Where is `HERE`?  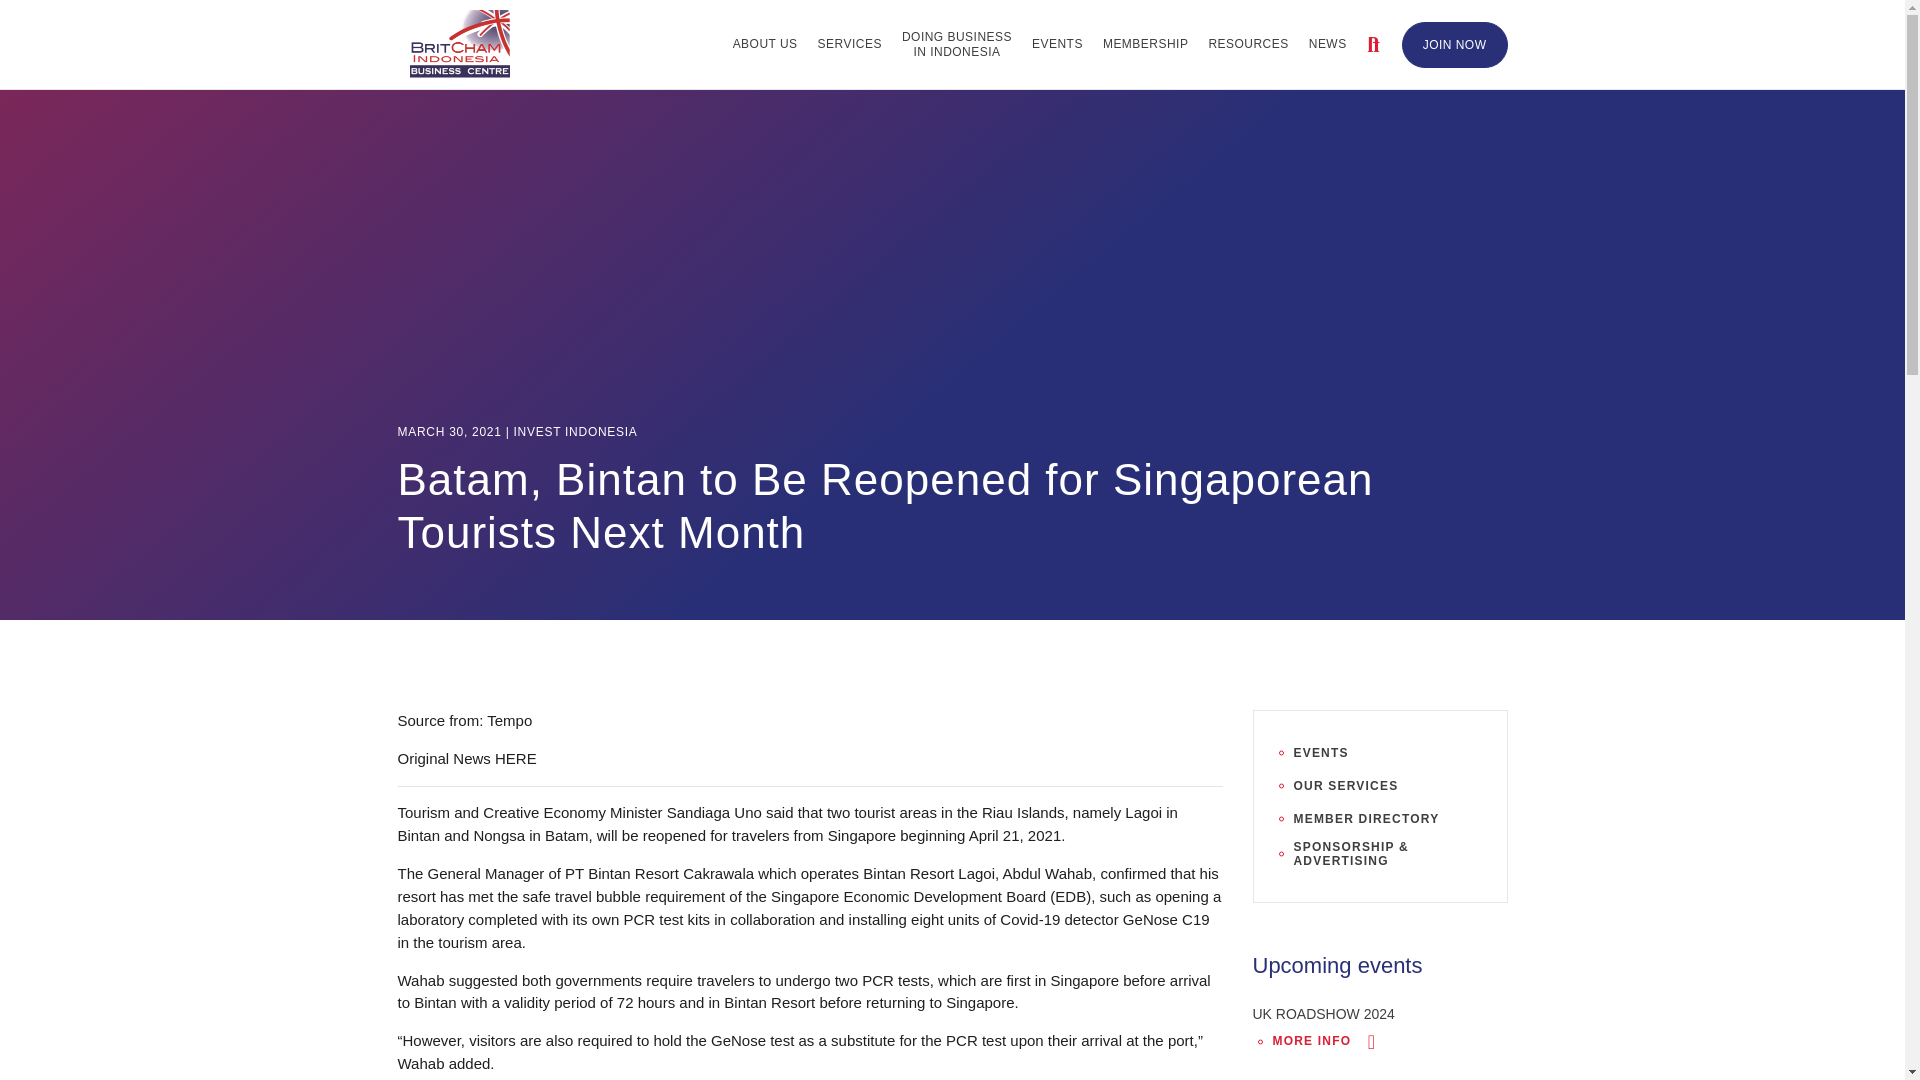 HERE is located at coordinates (516, 758).